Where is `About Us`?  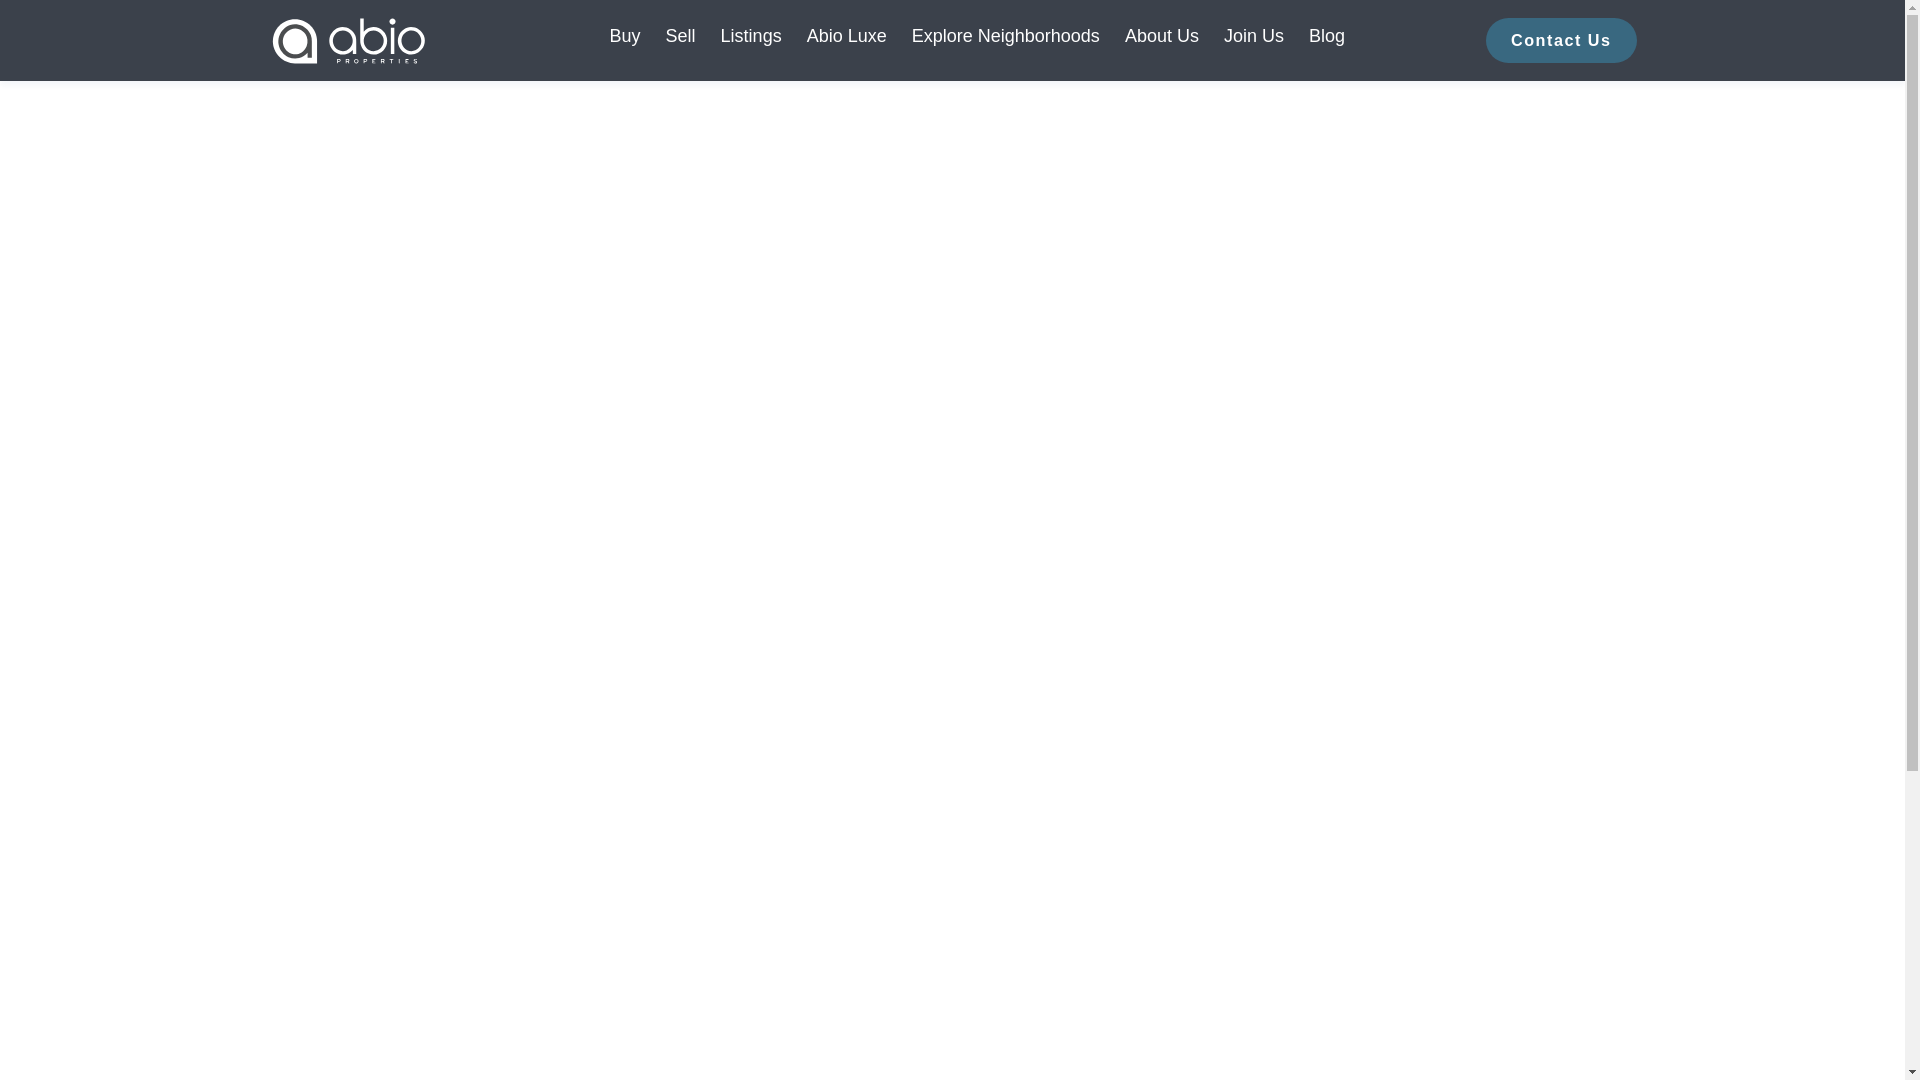
About Us is located at coordinates (1162, 40).